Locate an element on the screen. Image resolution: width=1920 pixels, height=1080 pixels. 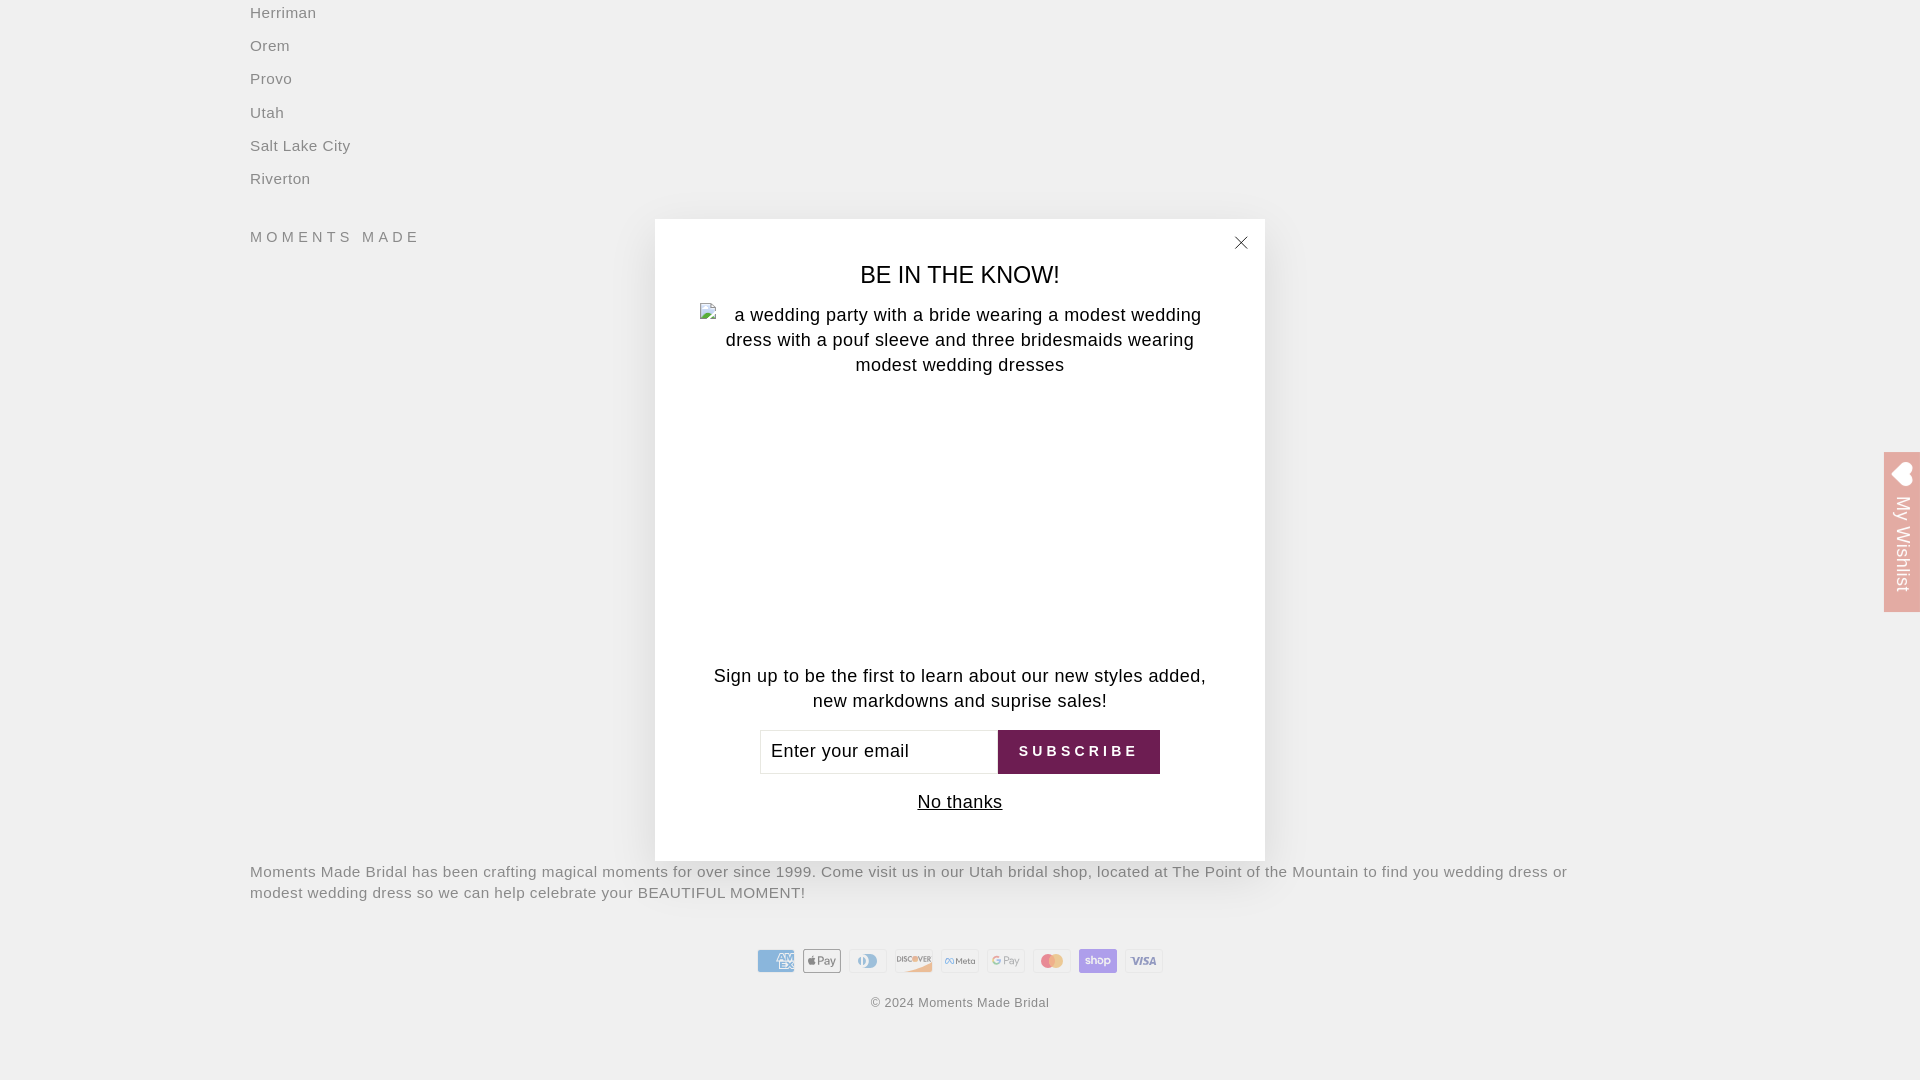
Meta Pay is located at coordinates (960, 961).